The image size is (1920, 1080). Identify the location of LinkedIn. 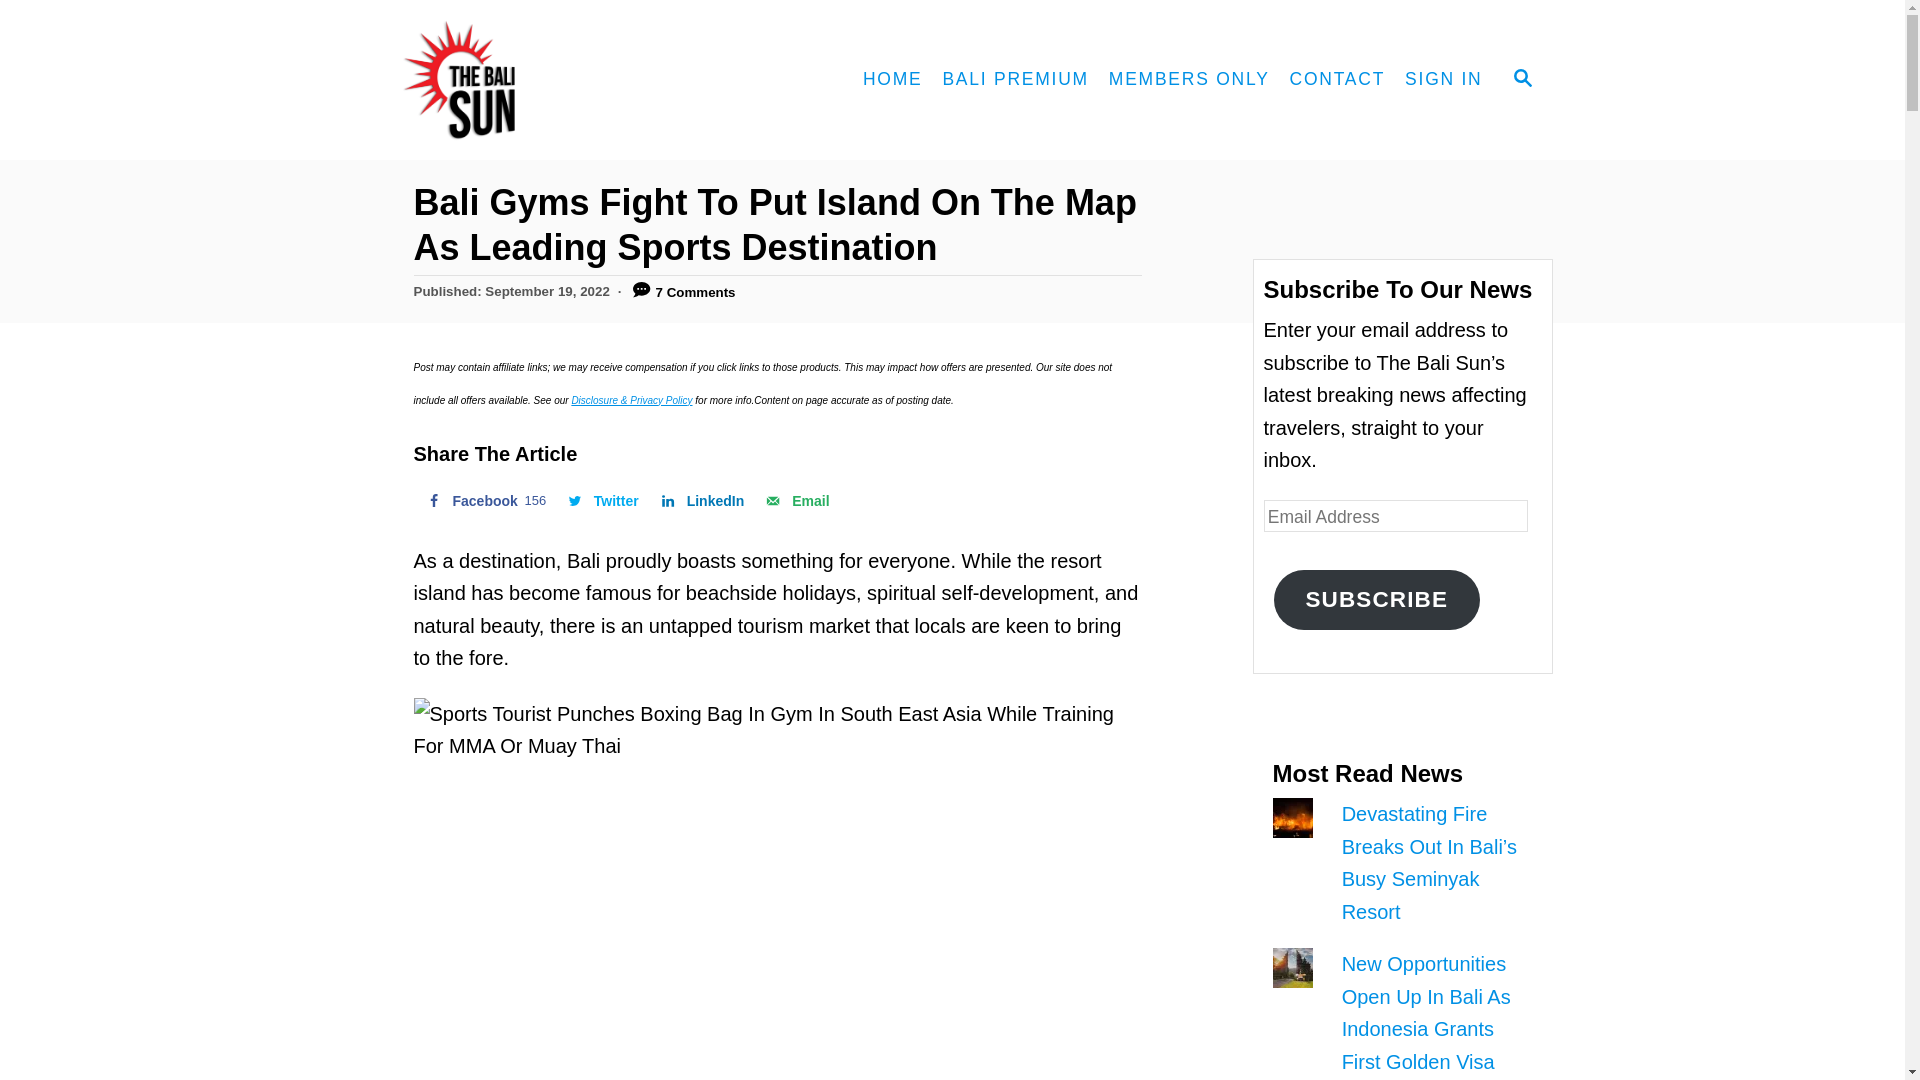
(701, 500).